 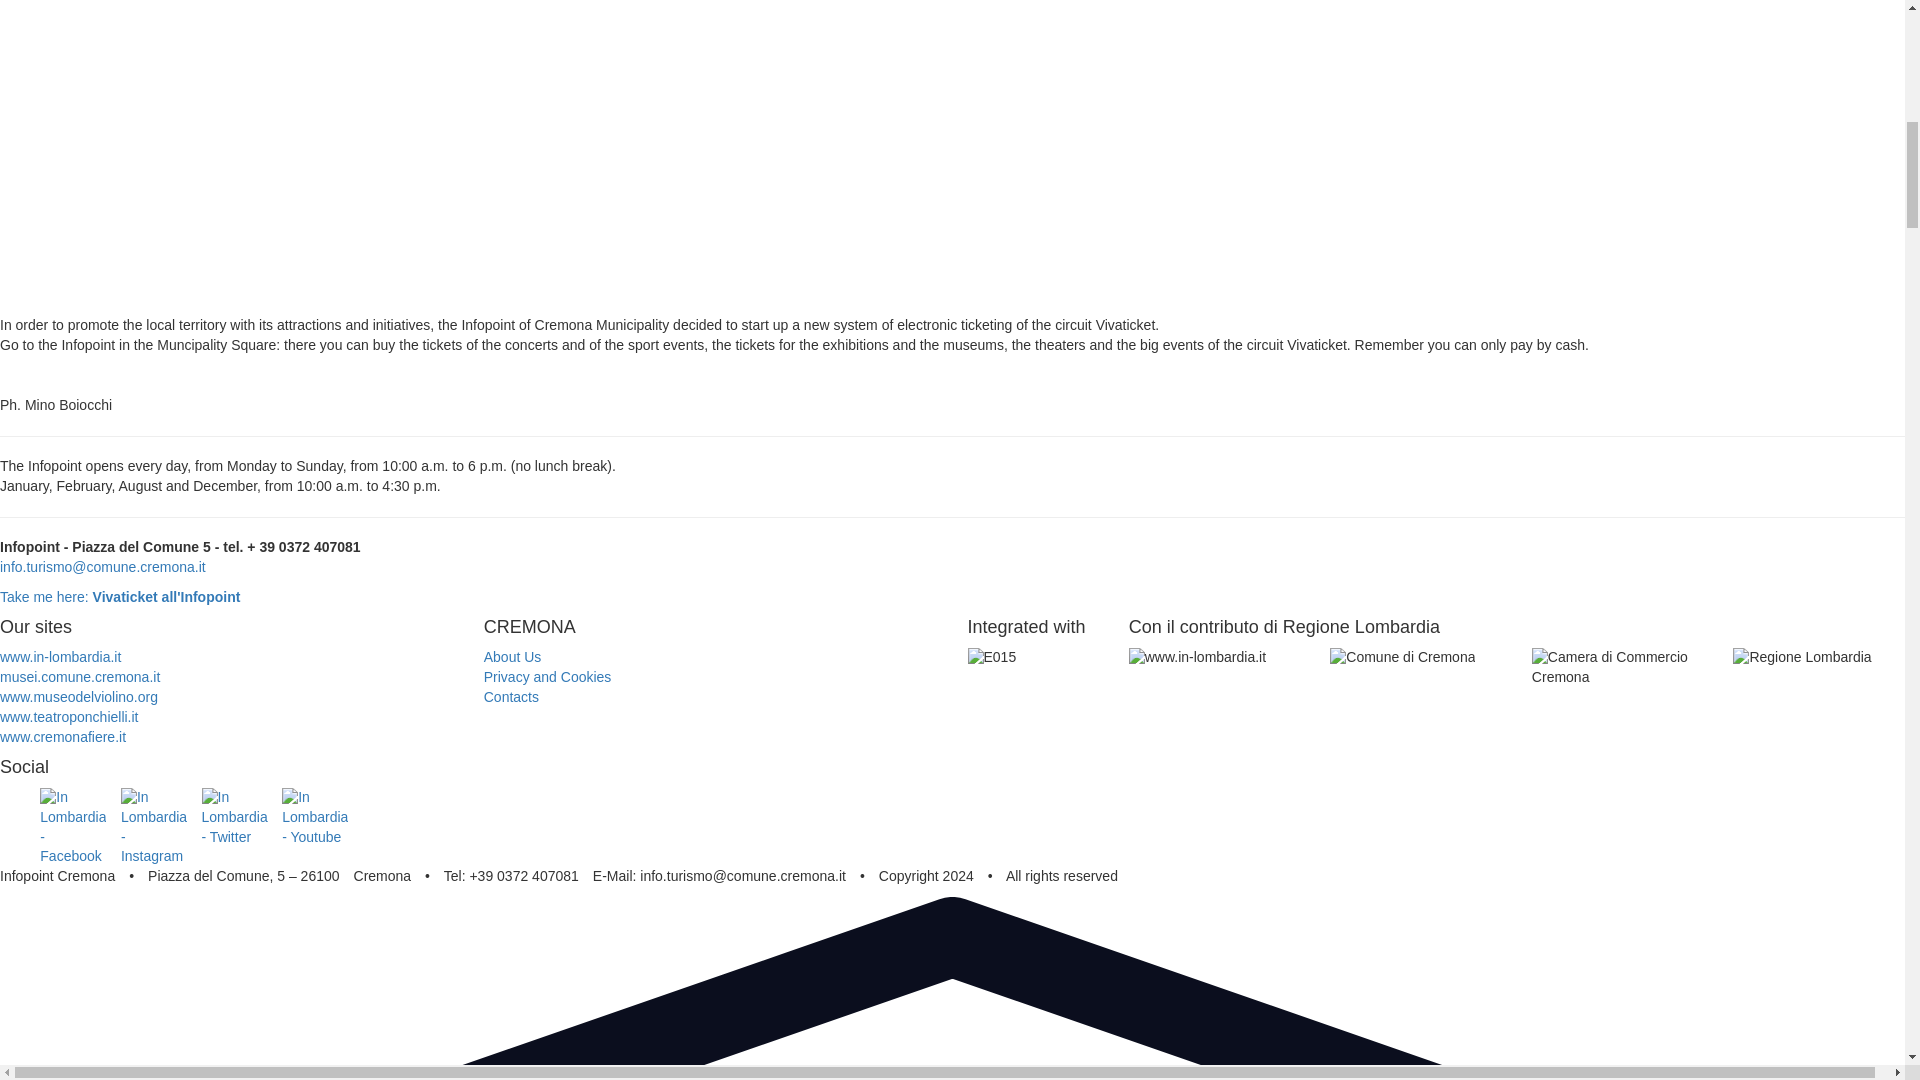 I want to click on www.cremonafiere.it, so click(x=63, y=737).